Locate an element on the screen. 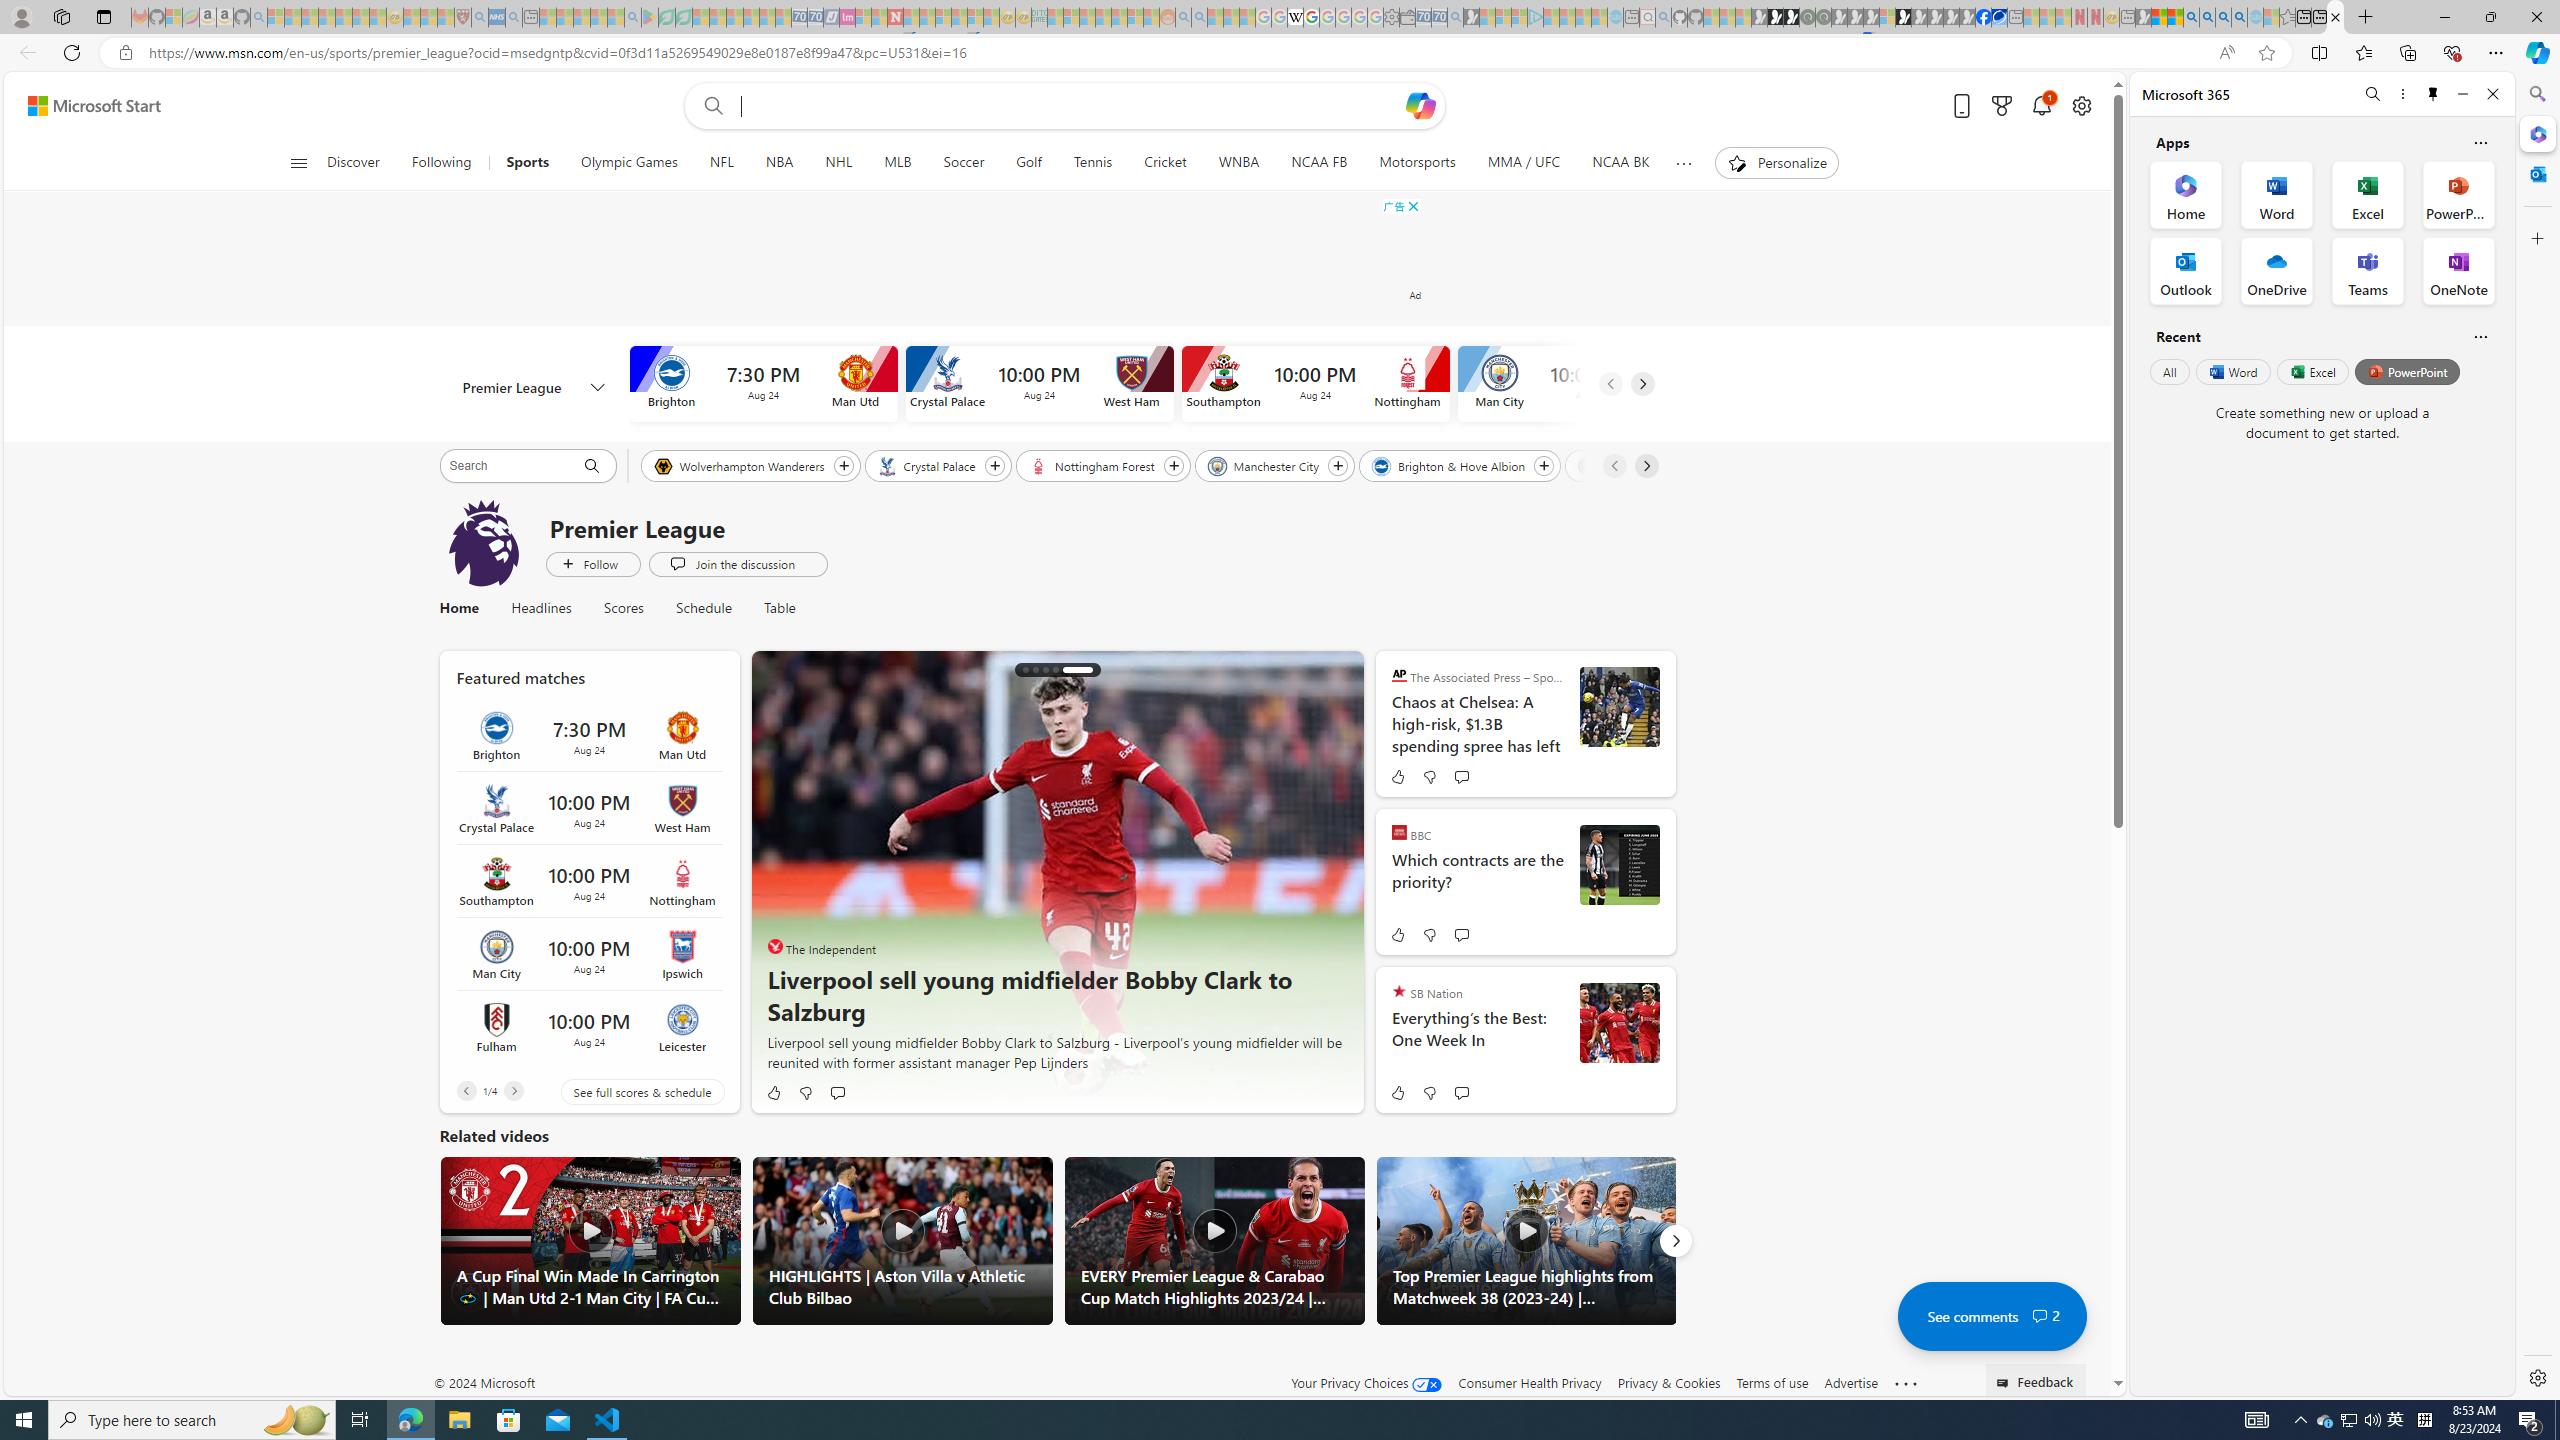 The height and width of the screenshot is (1440, 2560). Leicester City is located at coordinates (1628, 465).